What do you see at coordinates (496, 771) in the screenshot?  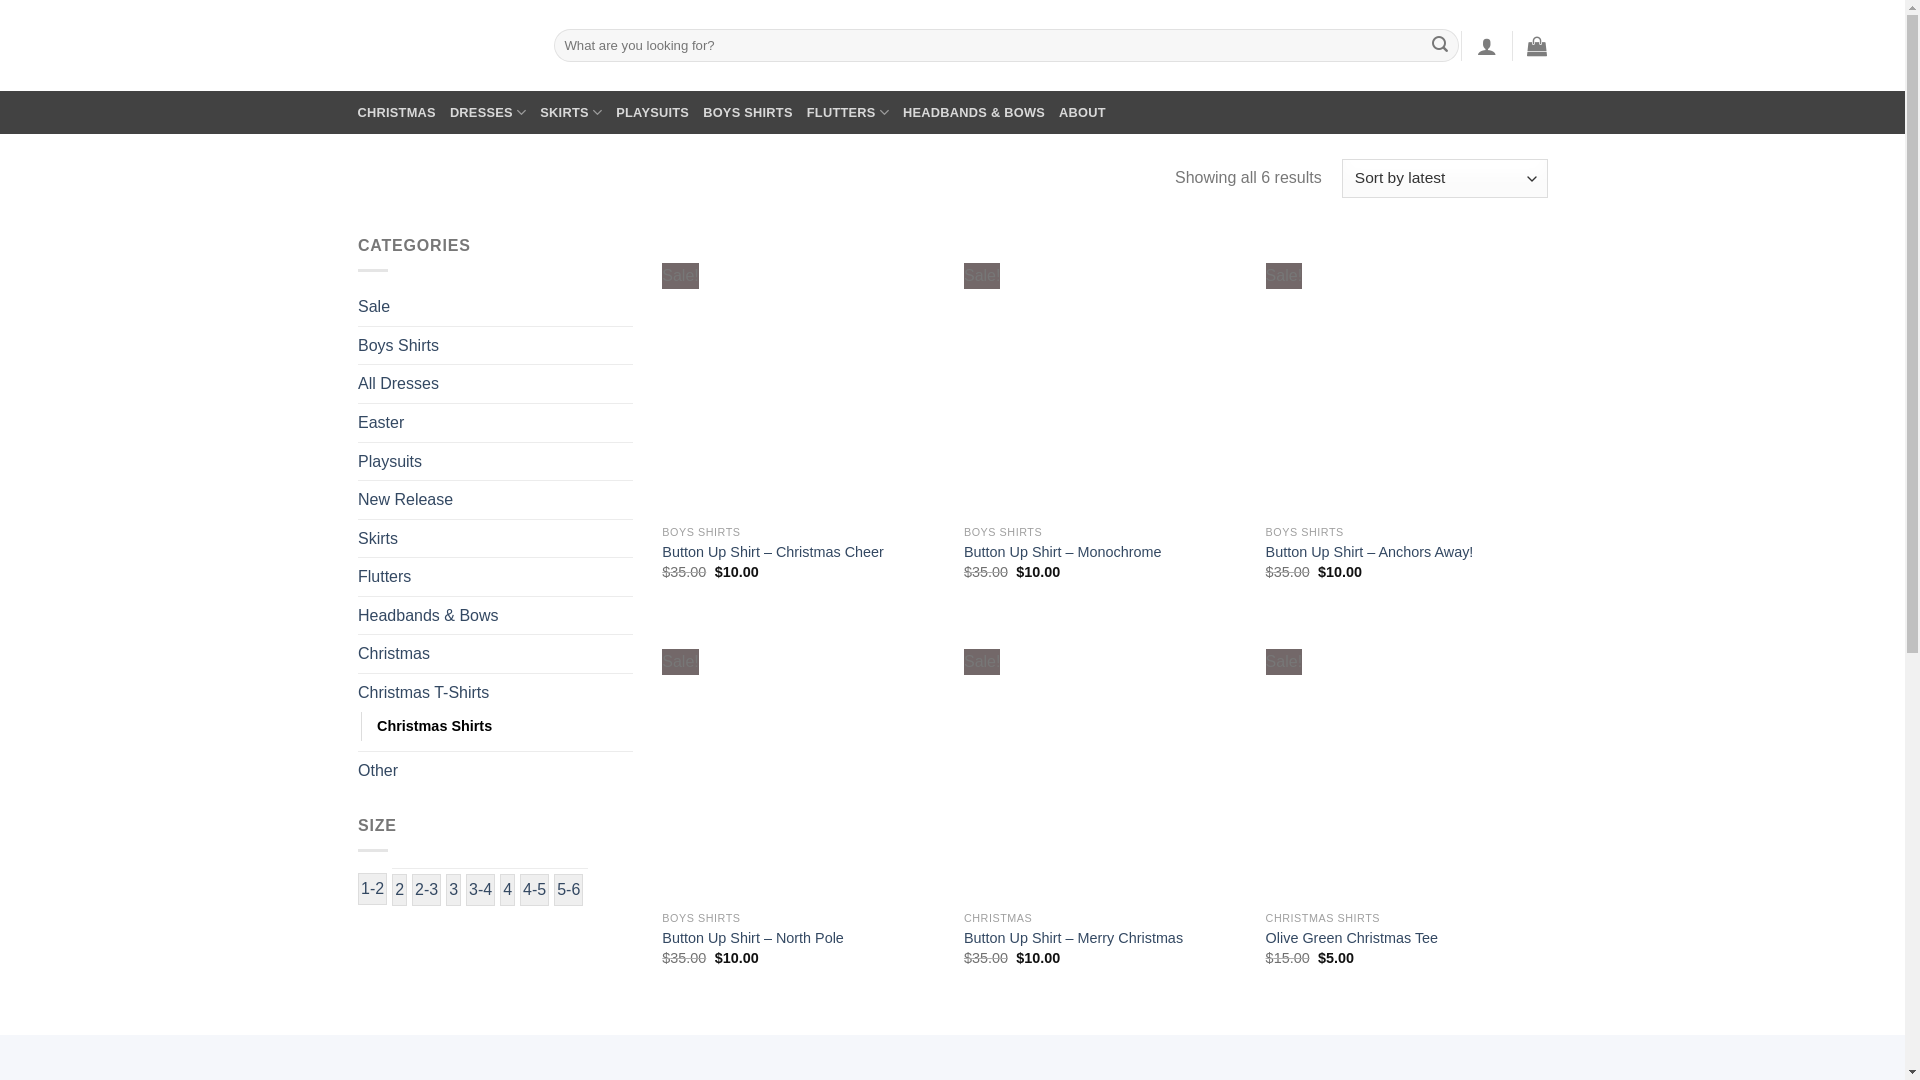 I see `Other` at bounding box center [496, 771].